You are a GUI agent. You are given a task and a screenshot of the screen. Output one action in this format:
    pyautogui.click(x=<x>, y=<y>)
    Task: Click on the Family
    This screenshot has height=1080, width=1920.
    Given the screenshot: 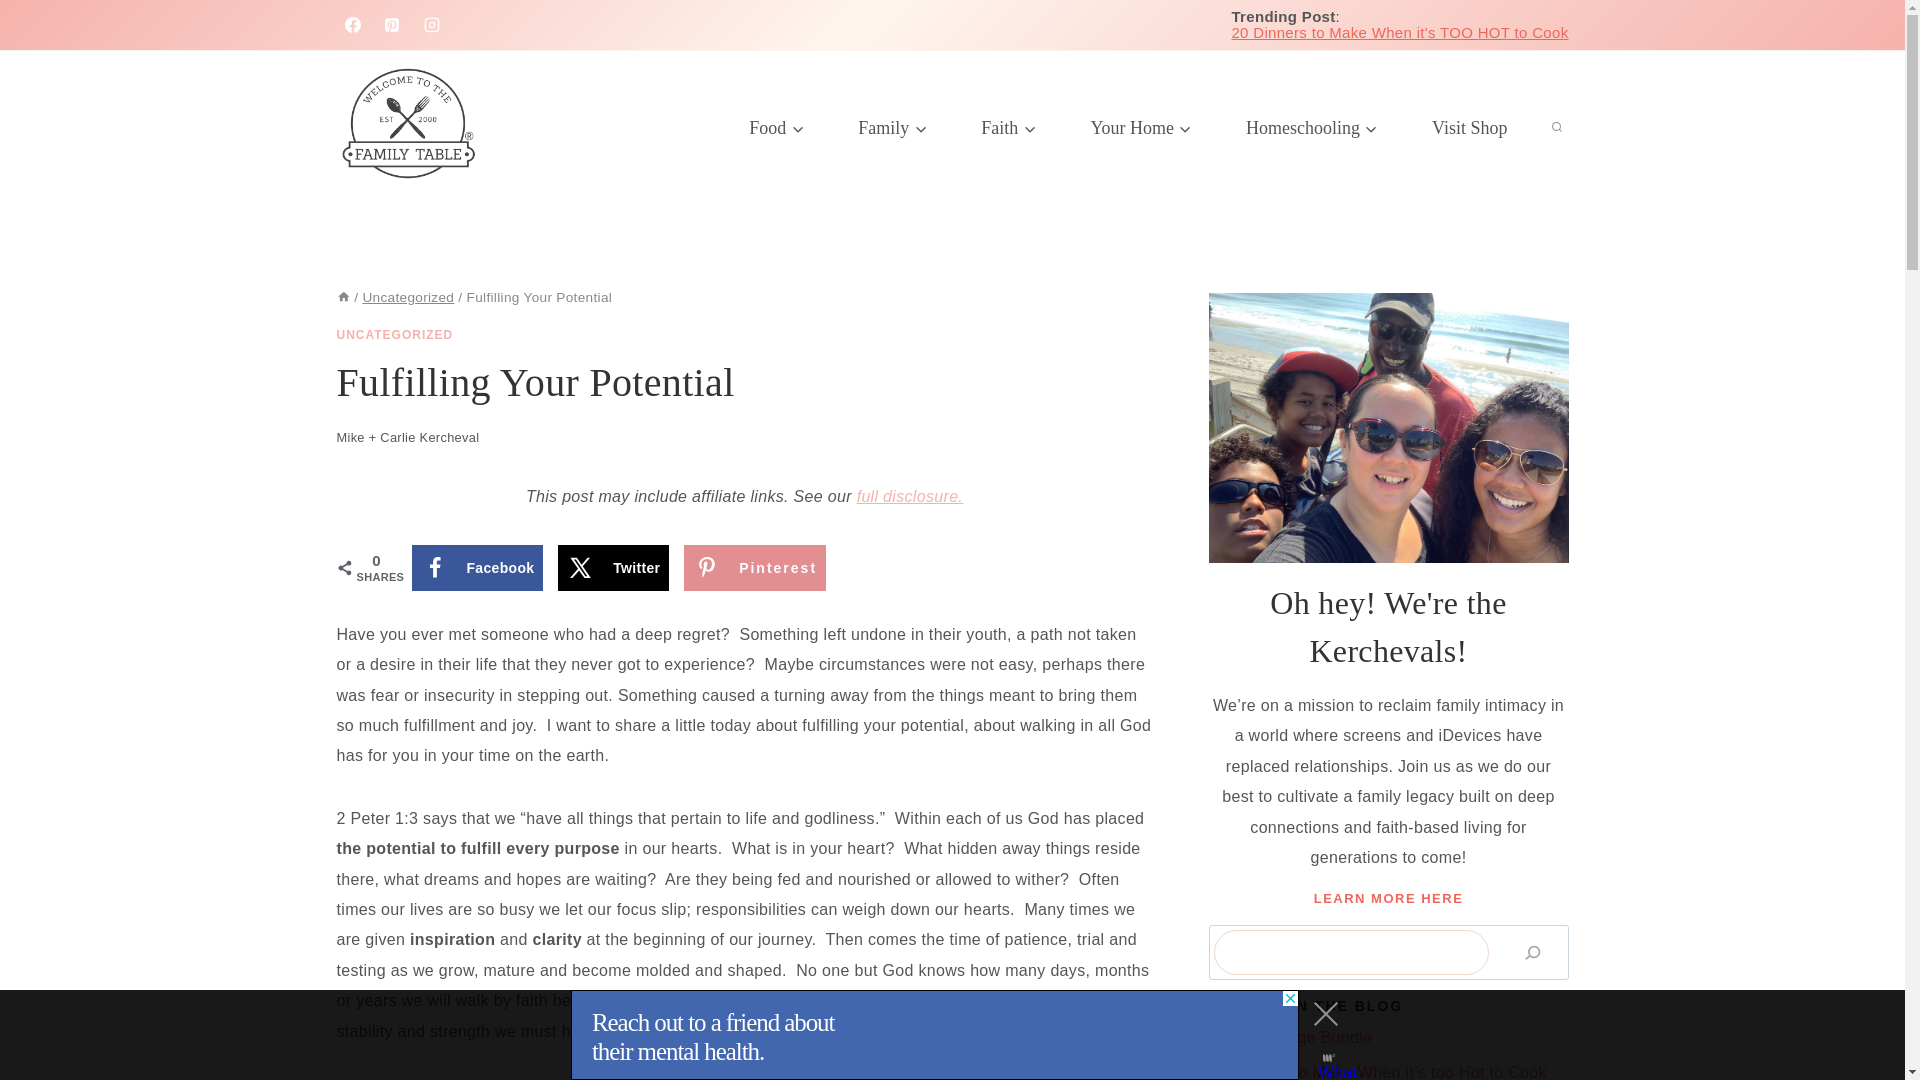 What is the action you would take?
    pyautogui.click(x=892, y=128)
    